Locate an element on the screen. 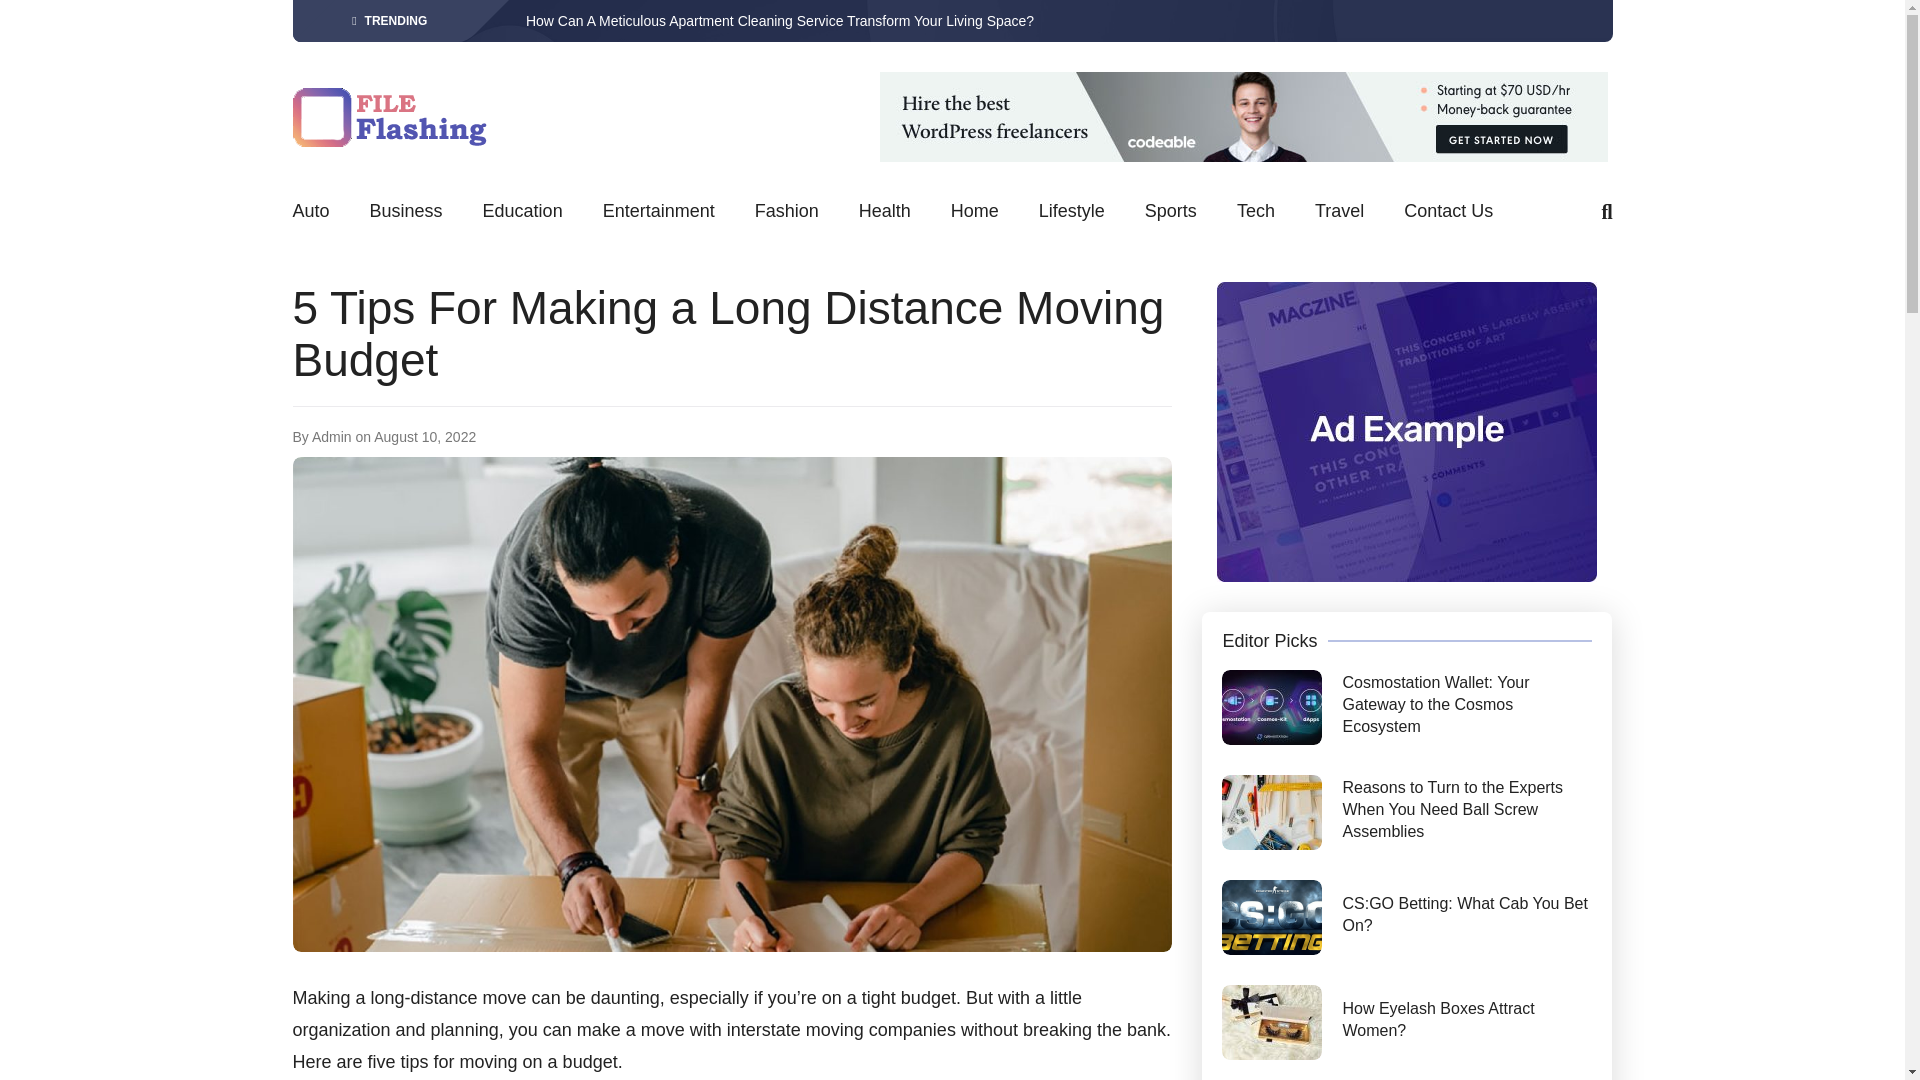 This screenshot has height=1080, width=1920. Education is located at coordinates (522, 212).